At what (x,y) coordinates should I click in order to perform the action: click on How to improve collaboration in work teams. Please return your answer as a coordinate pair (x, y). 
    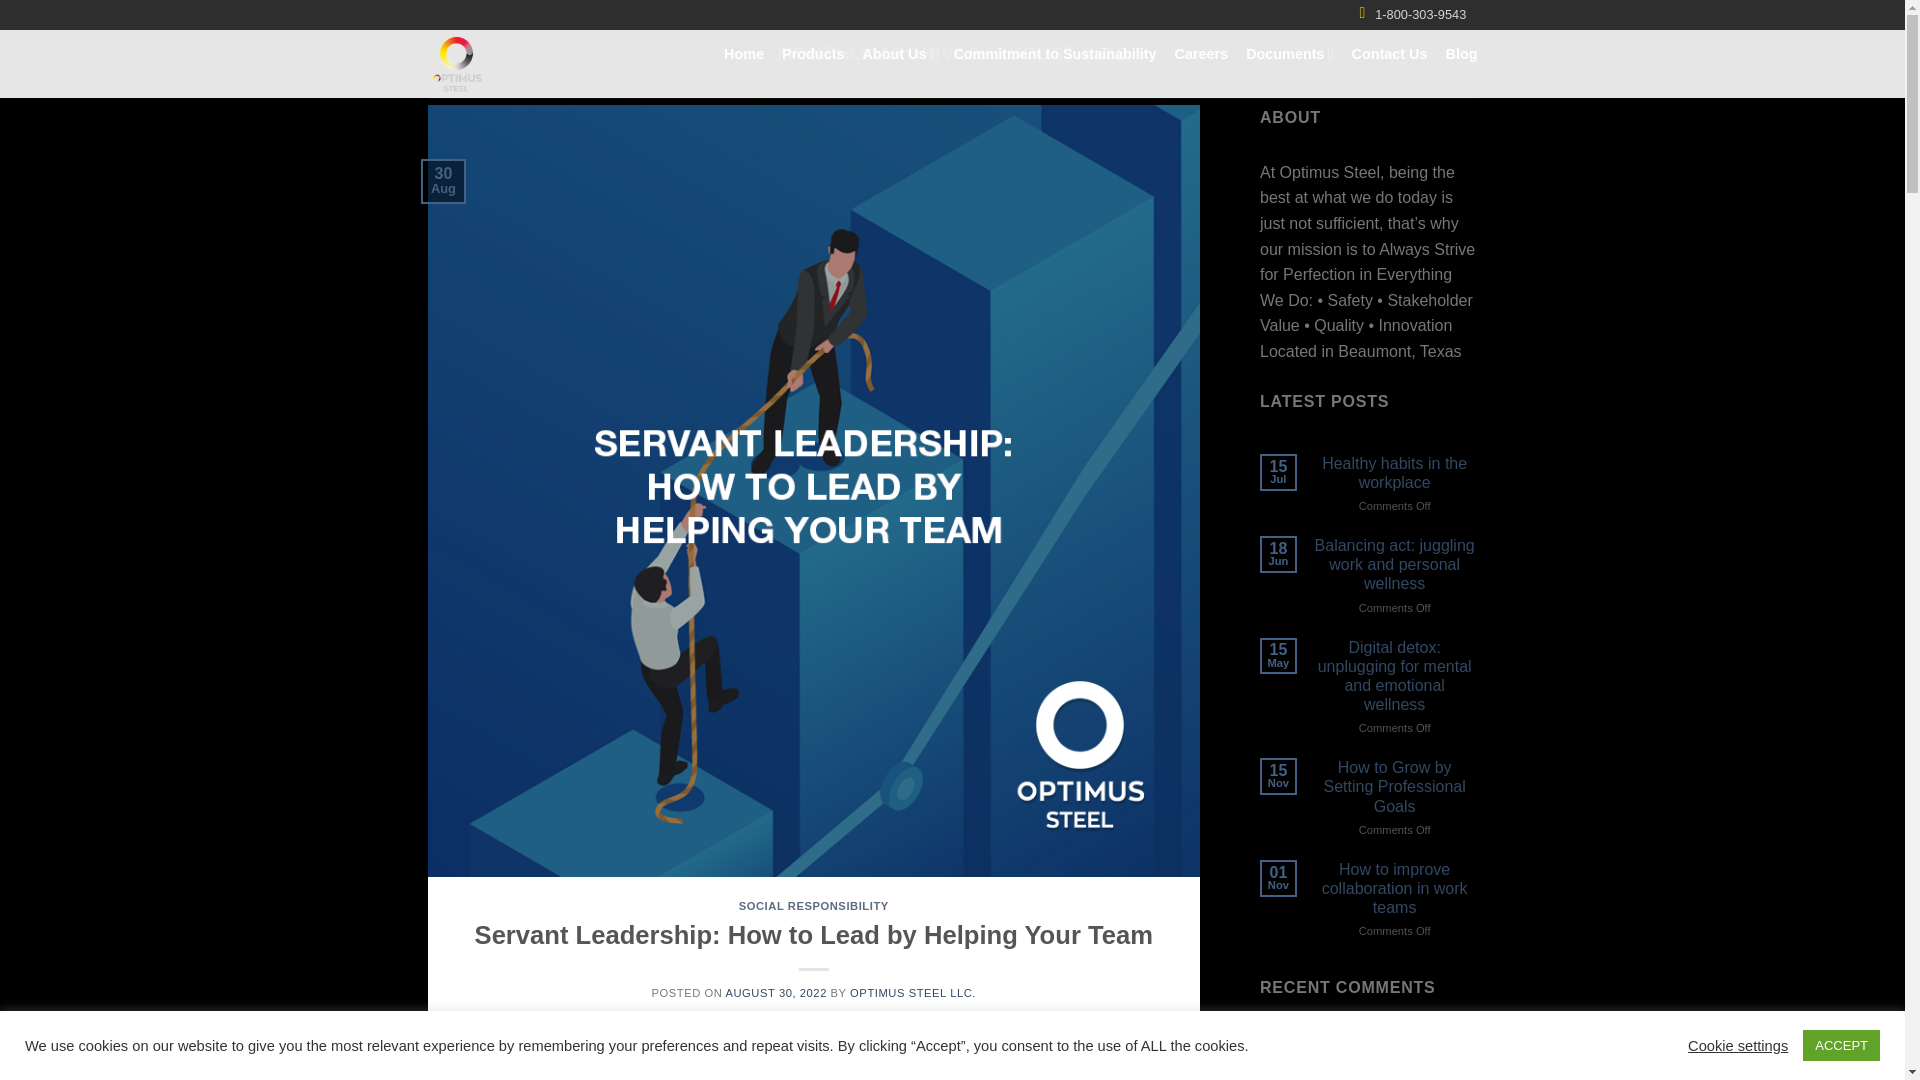
    Looking at the image, I should click on (1394, 888).